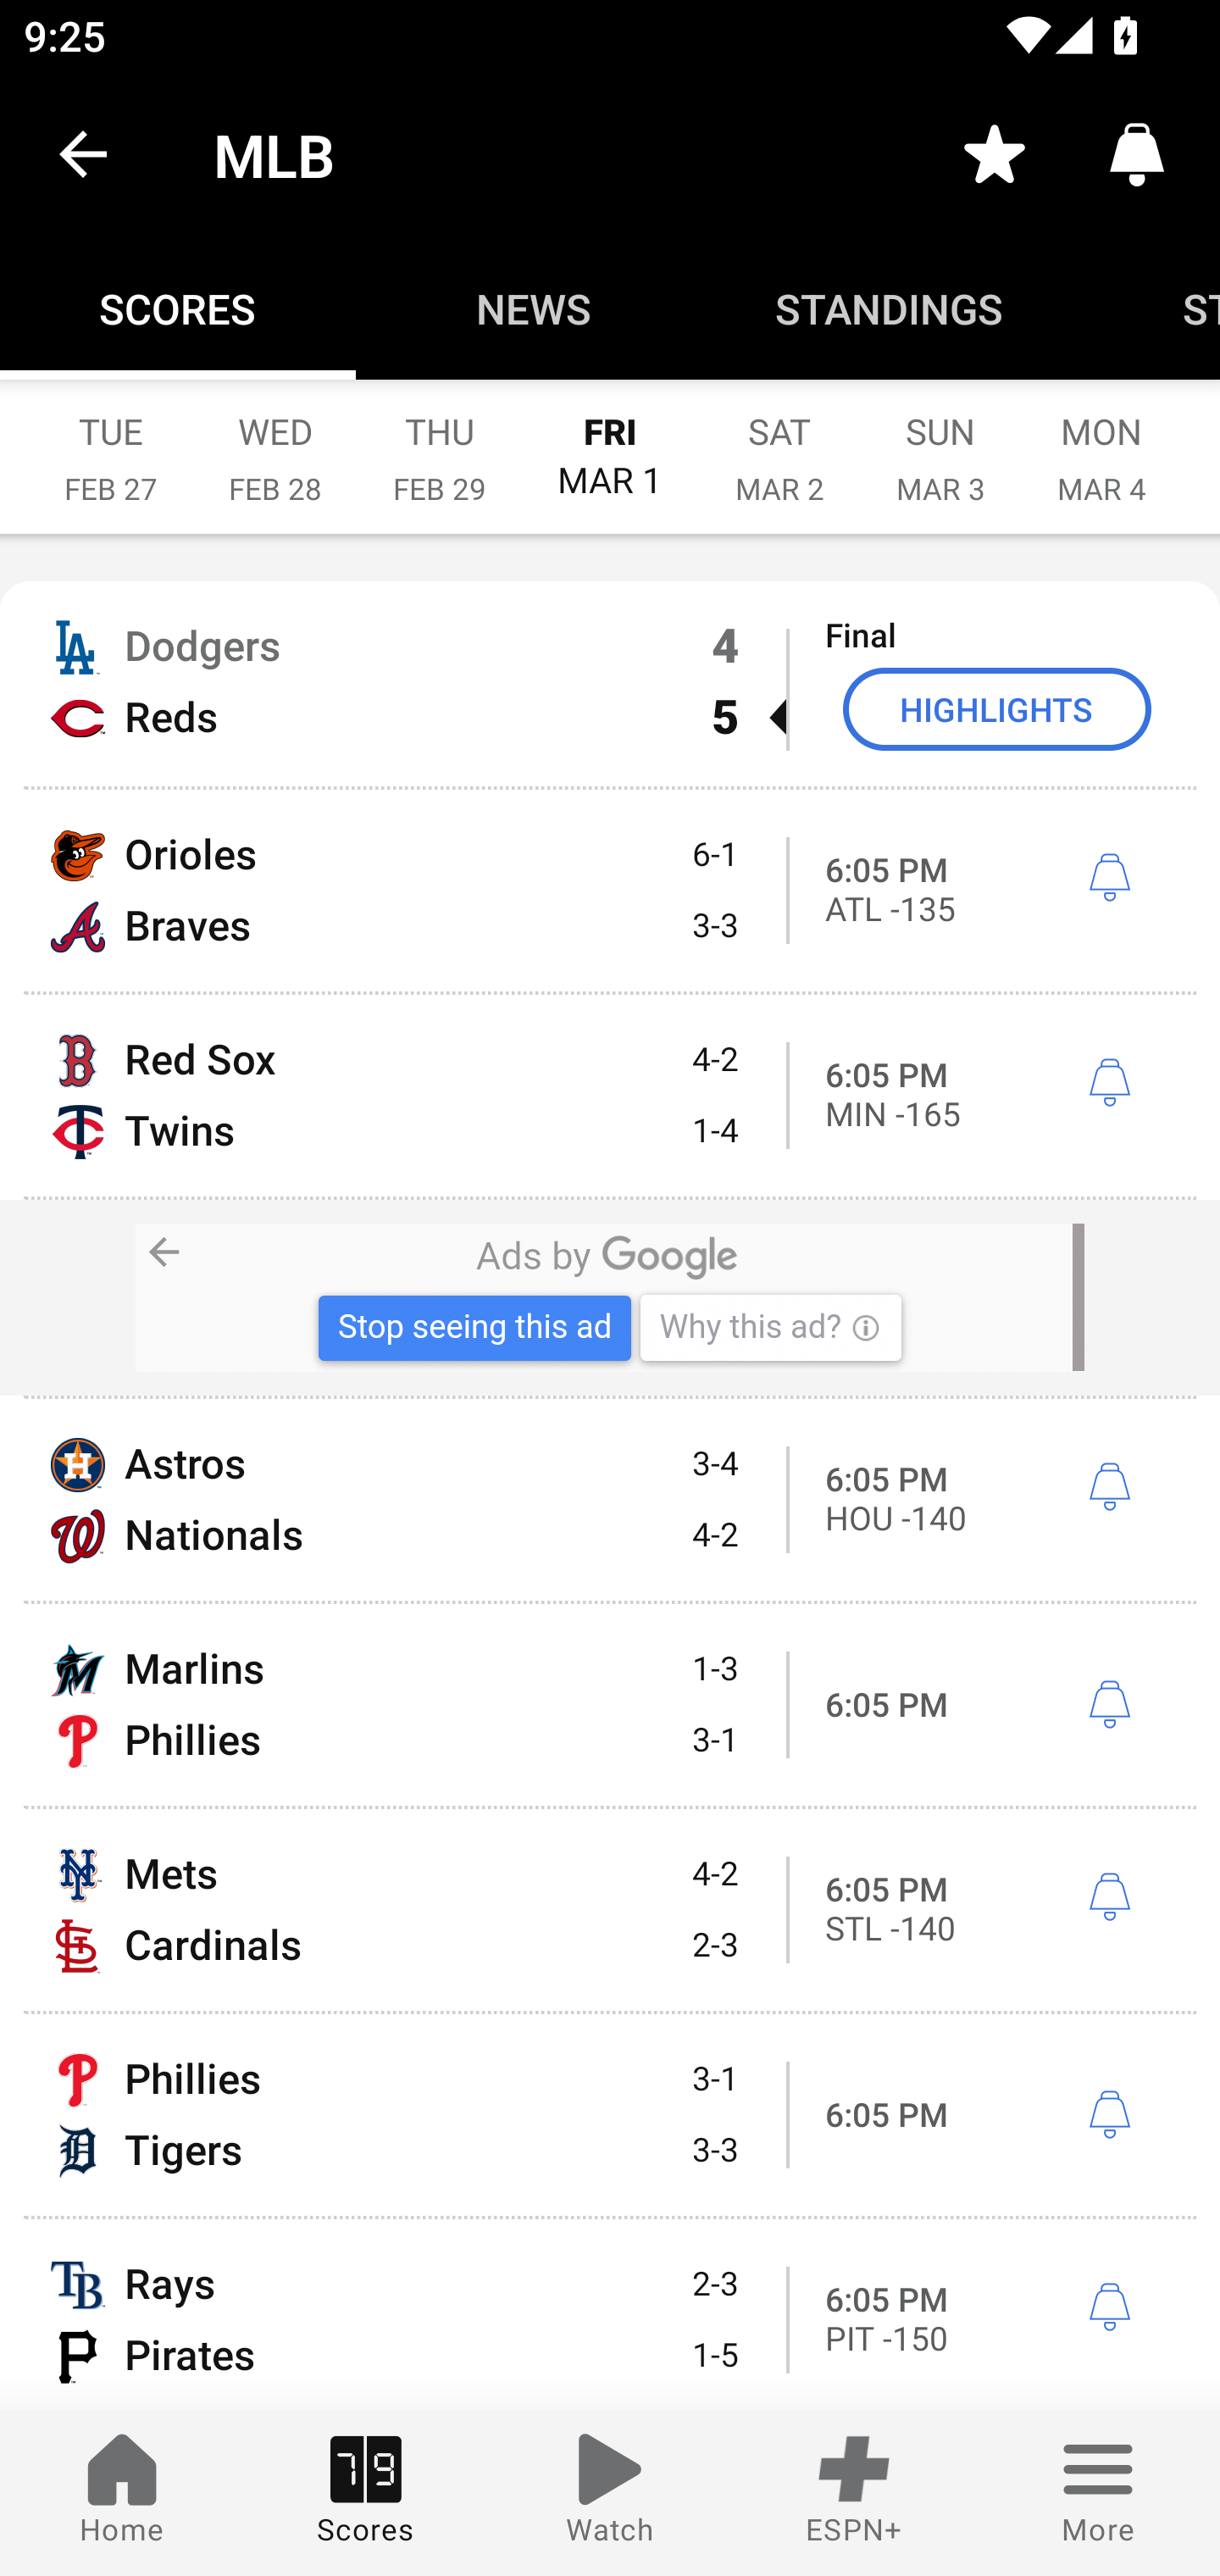  What do you see at coordinates (1109, 878) in the screenshot?
I see `í` at bounding box center [1109, 878].